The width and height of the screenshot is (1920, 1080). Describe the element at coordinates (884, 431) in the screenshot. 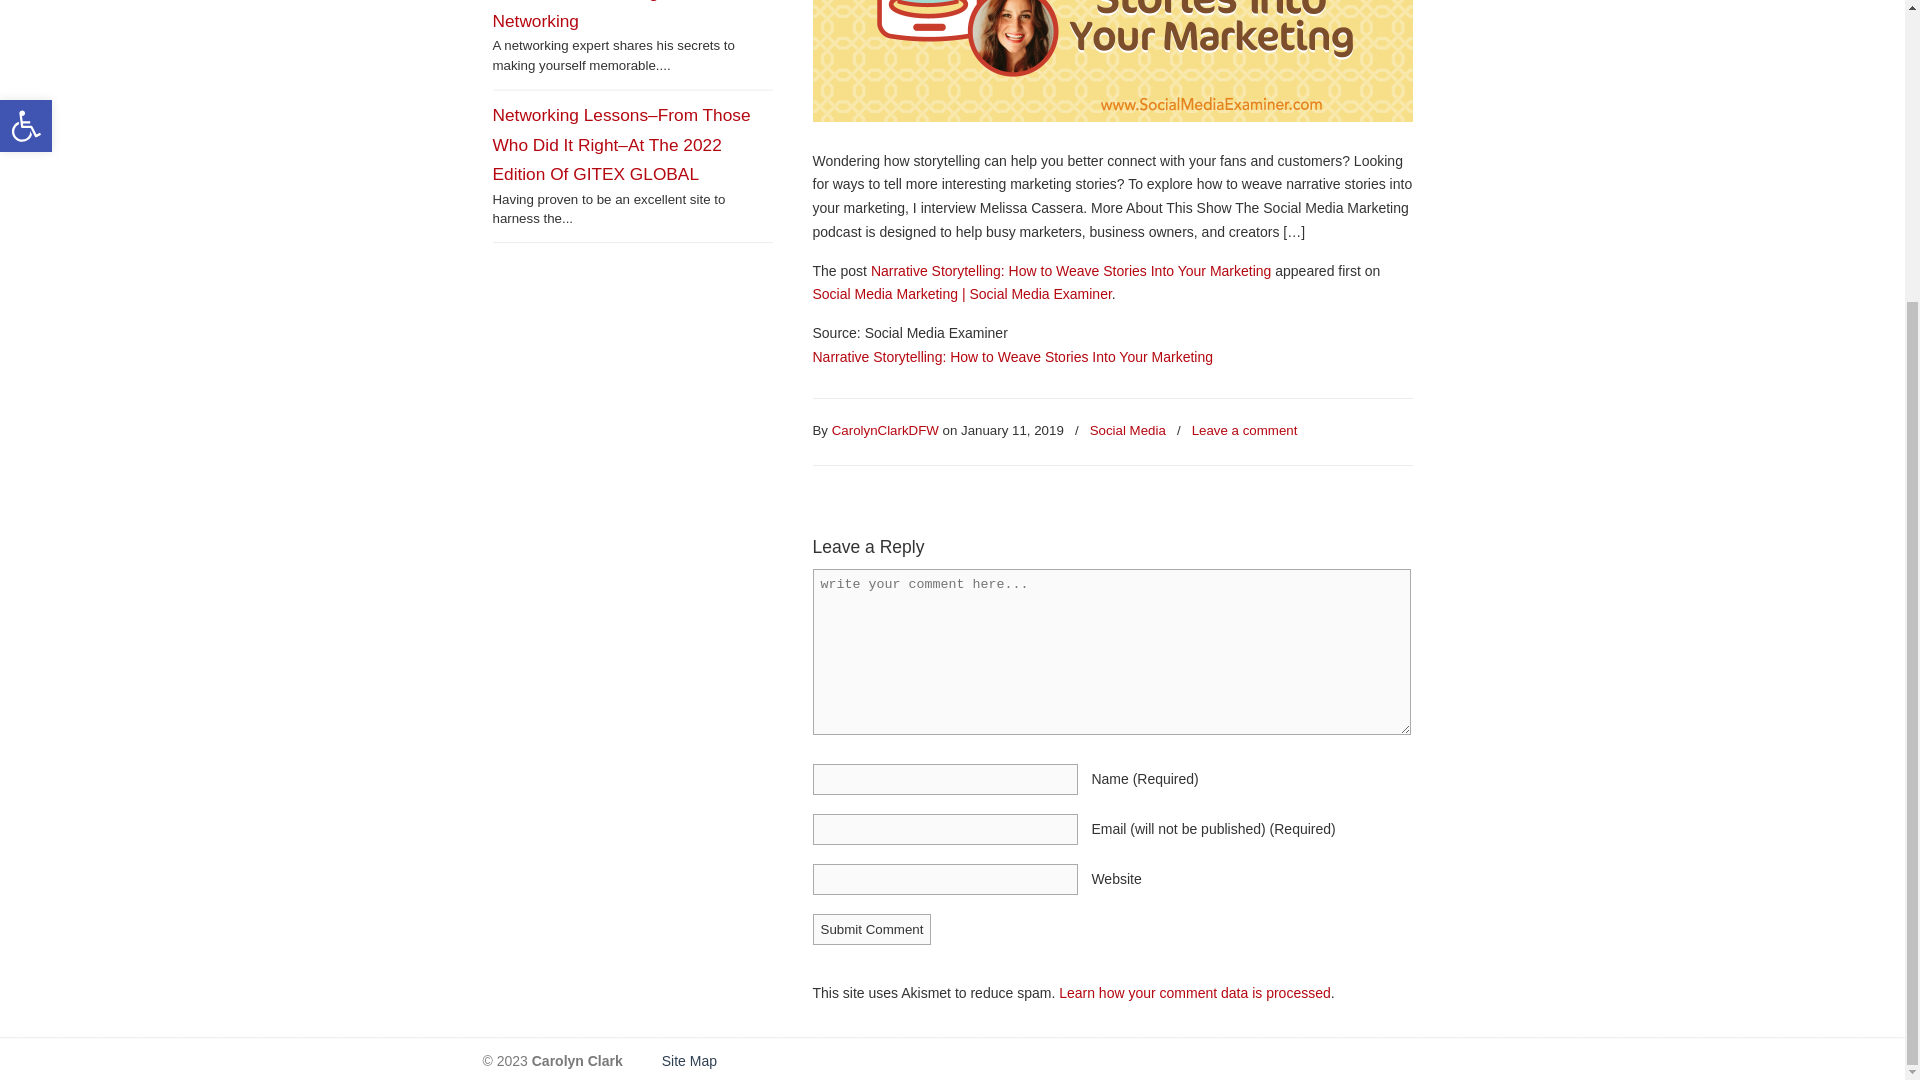

I see `Posts by CarolynClarkDFW` at that location.